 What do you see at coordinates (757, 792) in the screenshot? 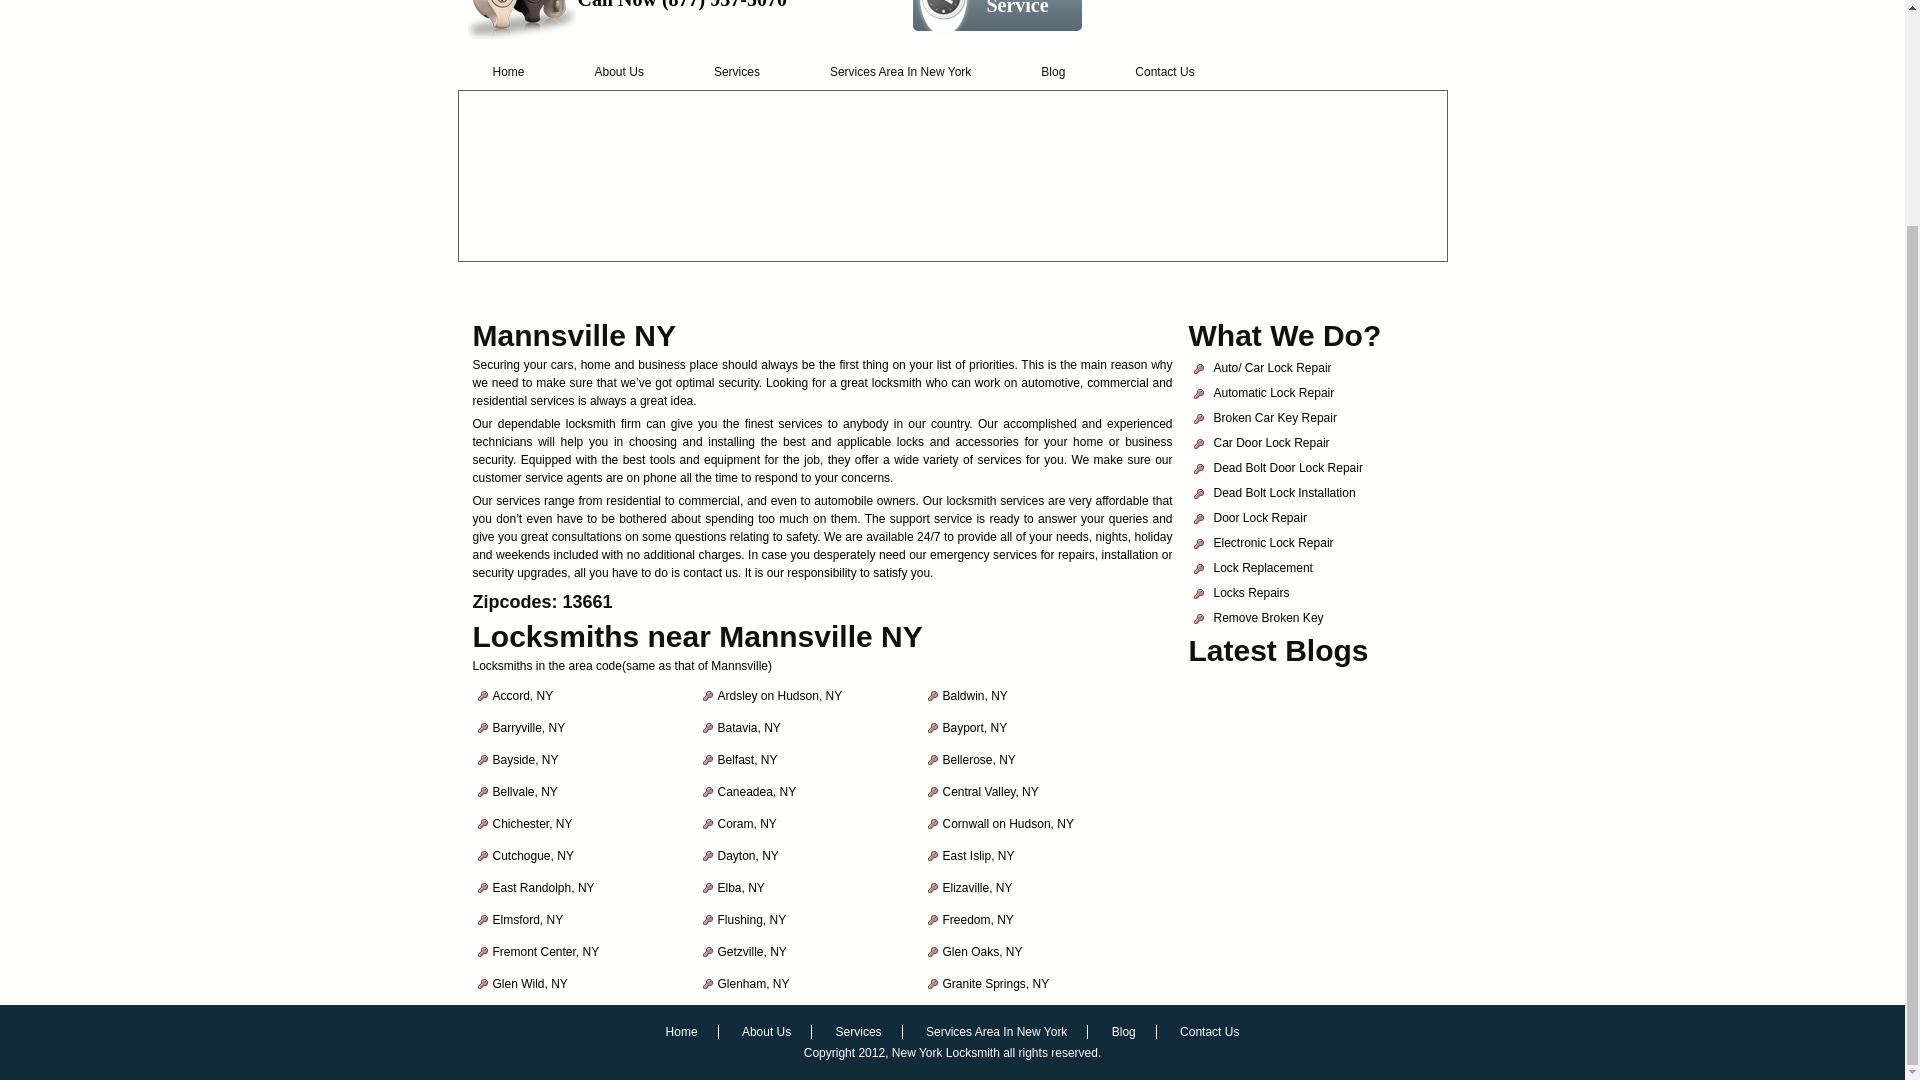
I see `Caneadea, NY` at bounding box center [757, 792].